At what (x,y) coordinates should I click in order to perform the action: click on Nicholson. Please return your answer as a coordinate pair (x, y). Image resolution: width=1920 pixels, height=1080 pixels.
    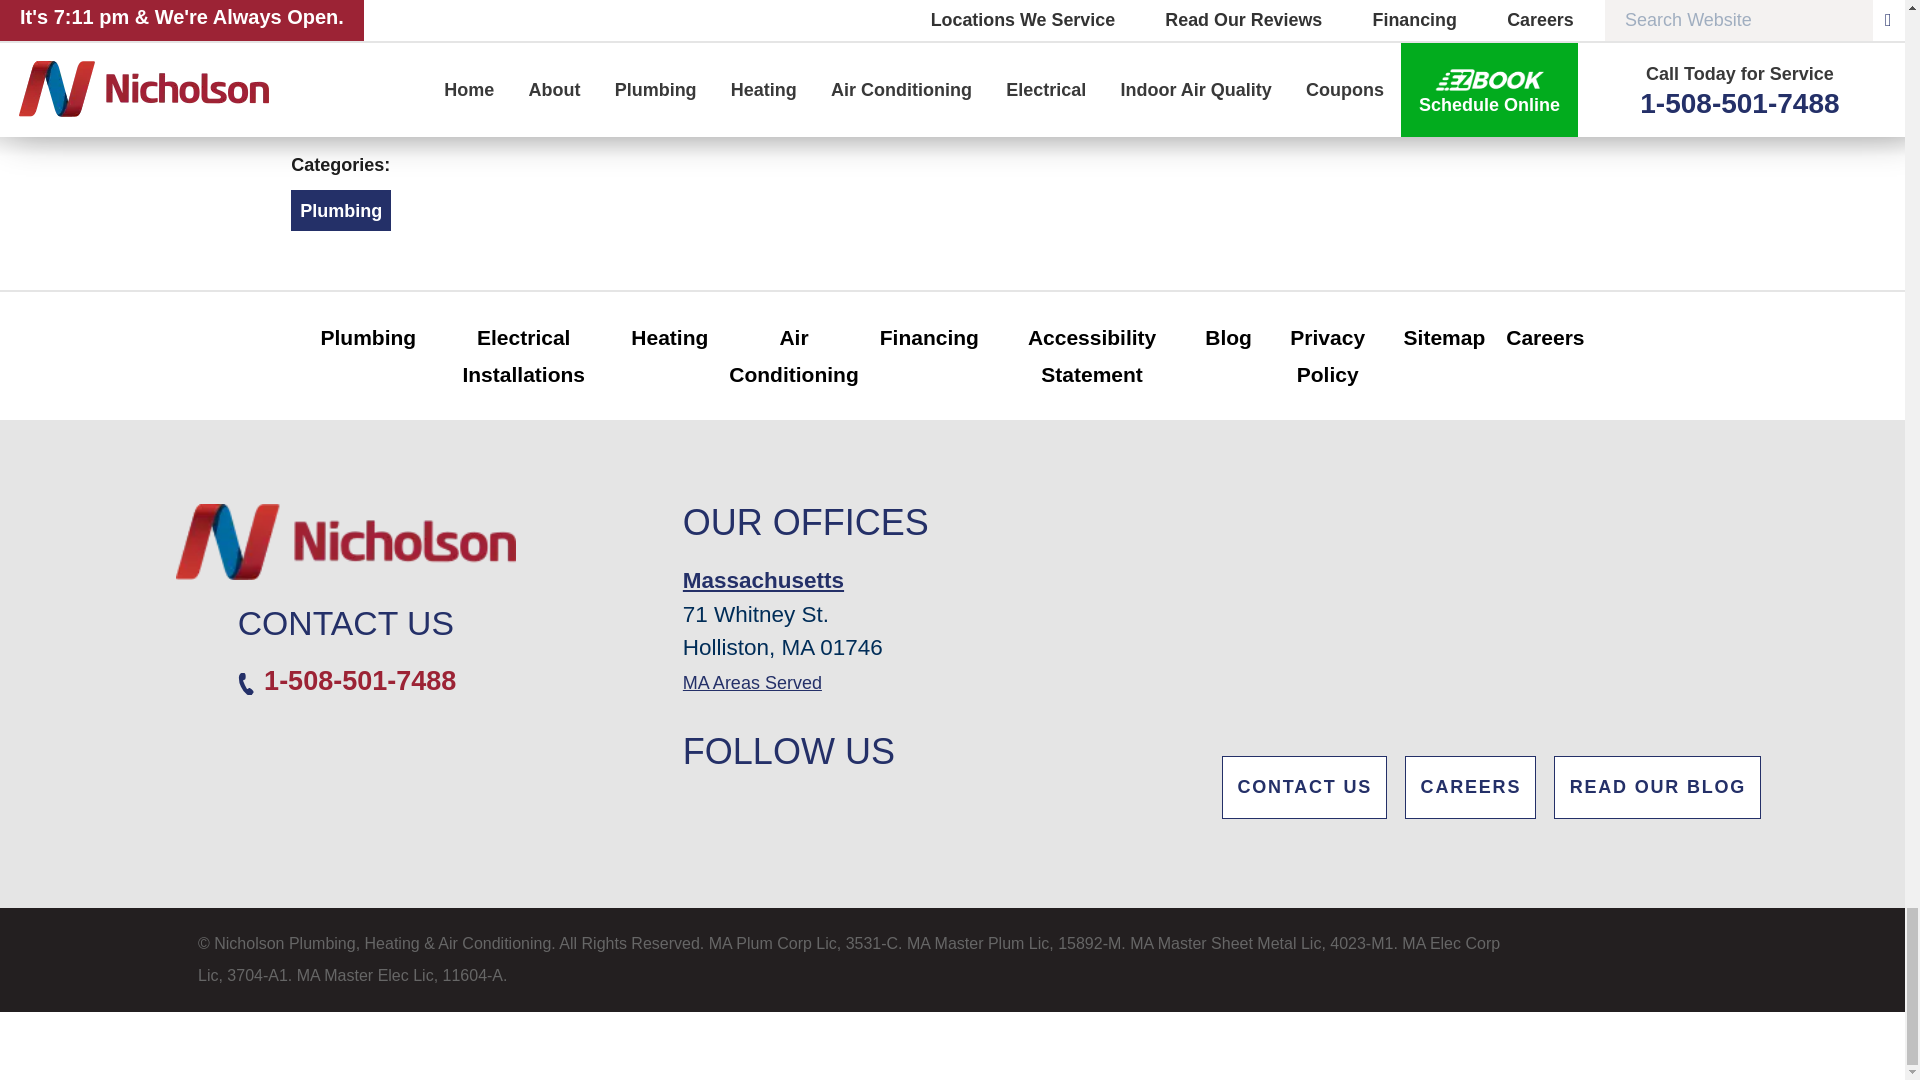
    Looking at the image, I should click on (346, 542).